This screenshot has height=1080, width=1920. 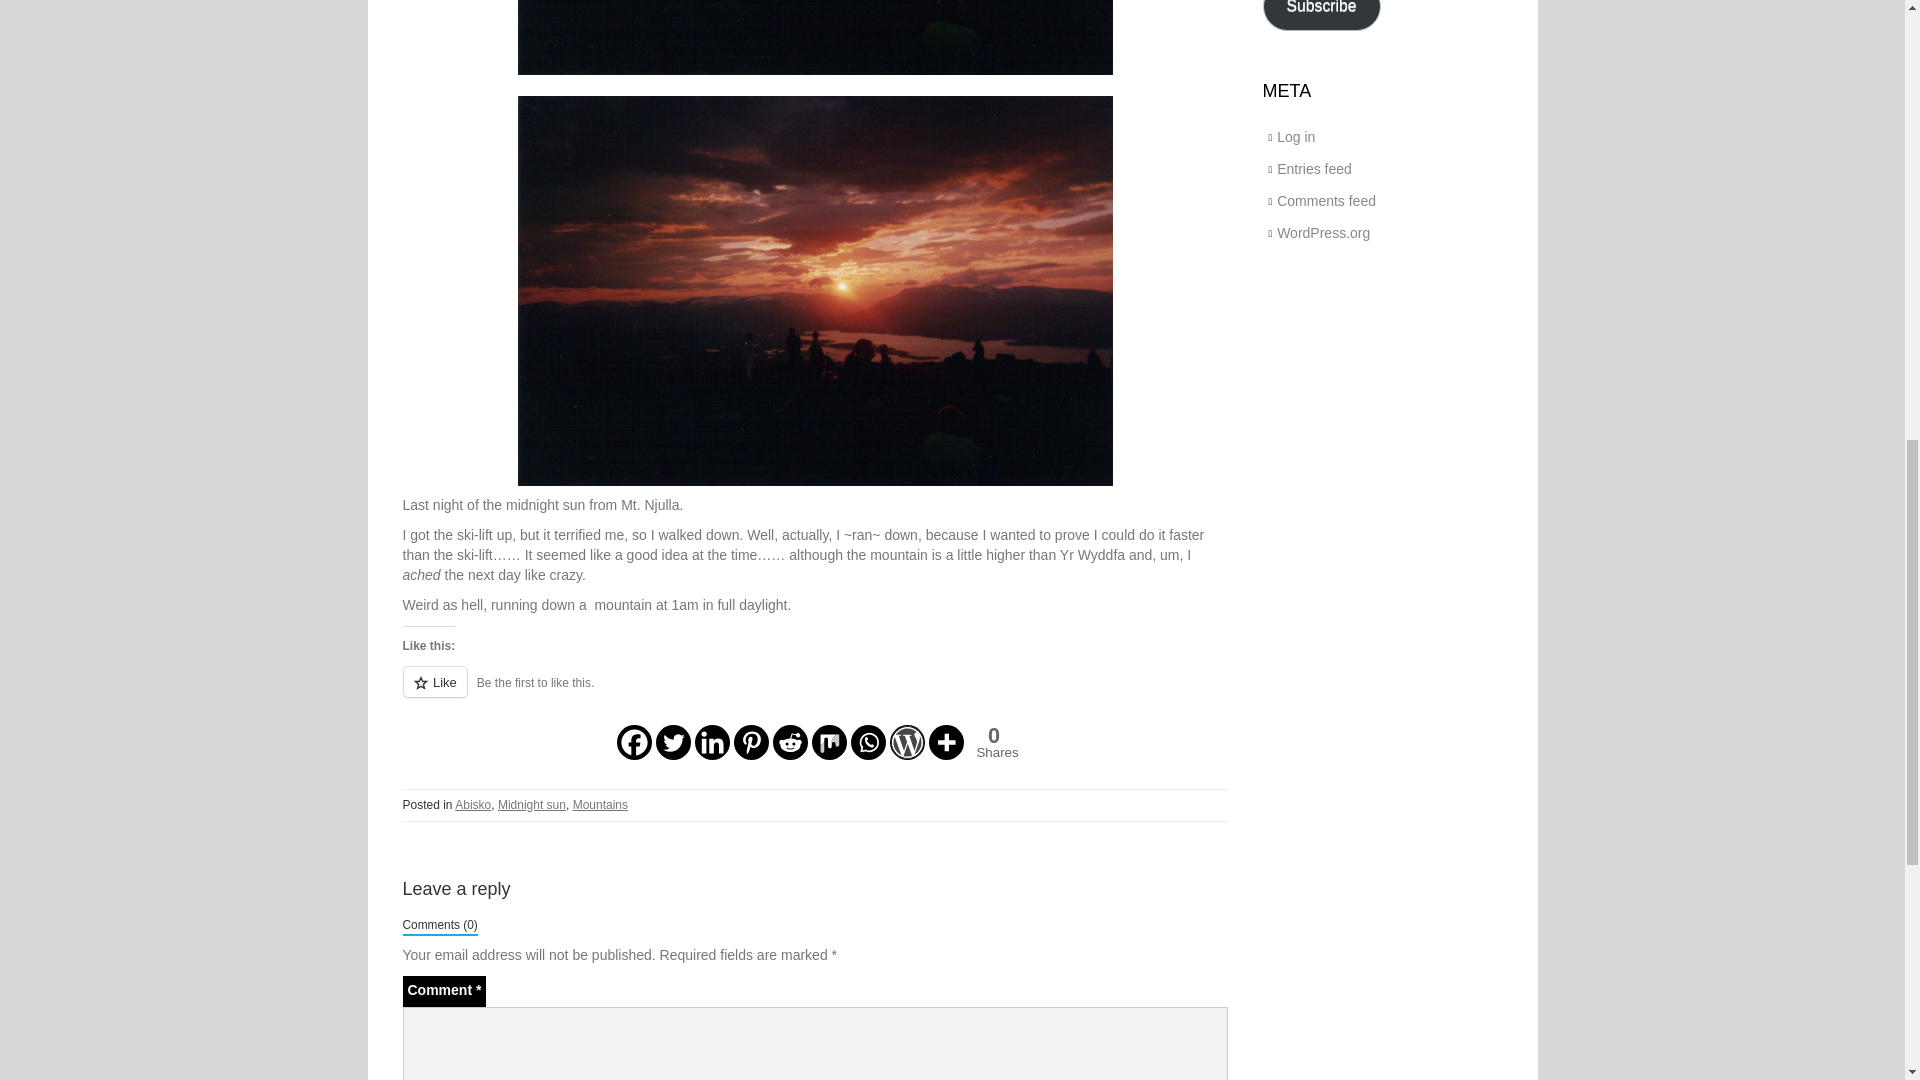 What do you see at coordinates (751, 742) in the screenshot?
I see `Abisko` at bounding box center [751, 742].